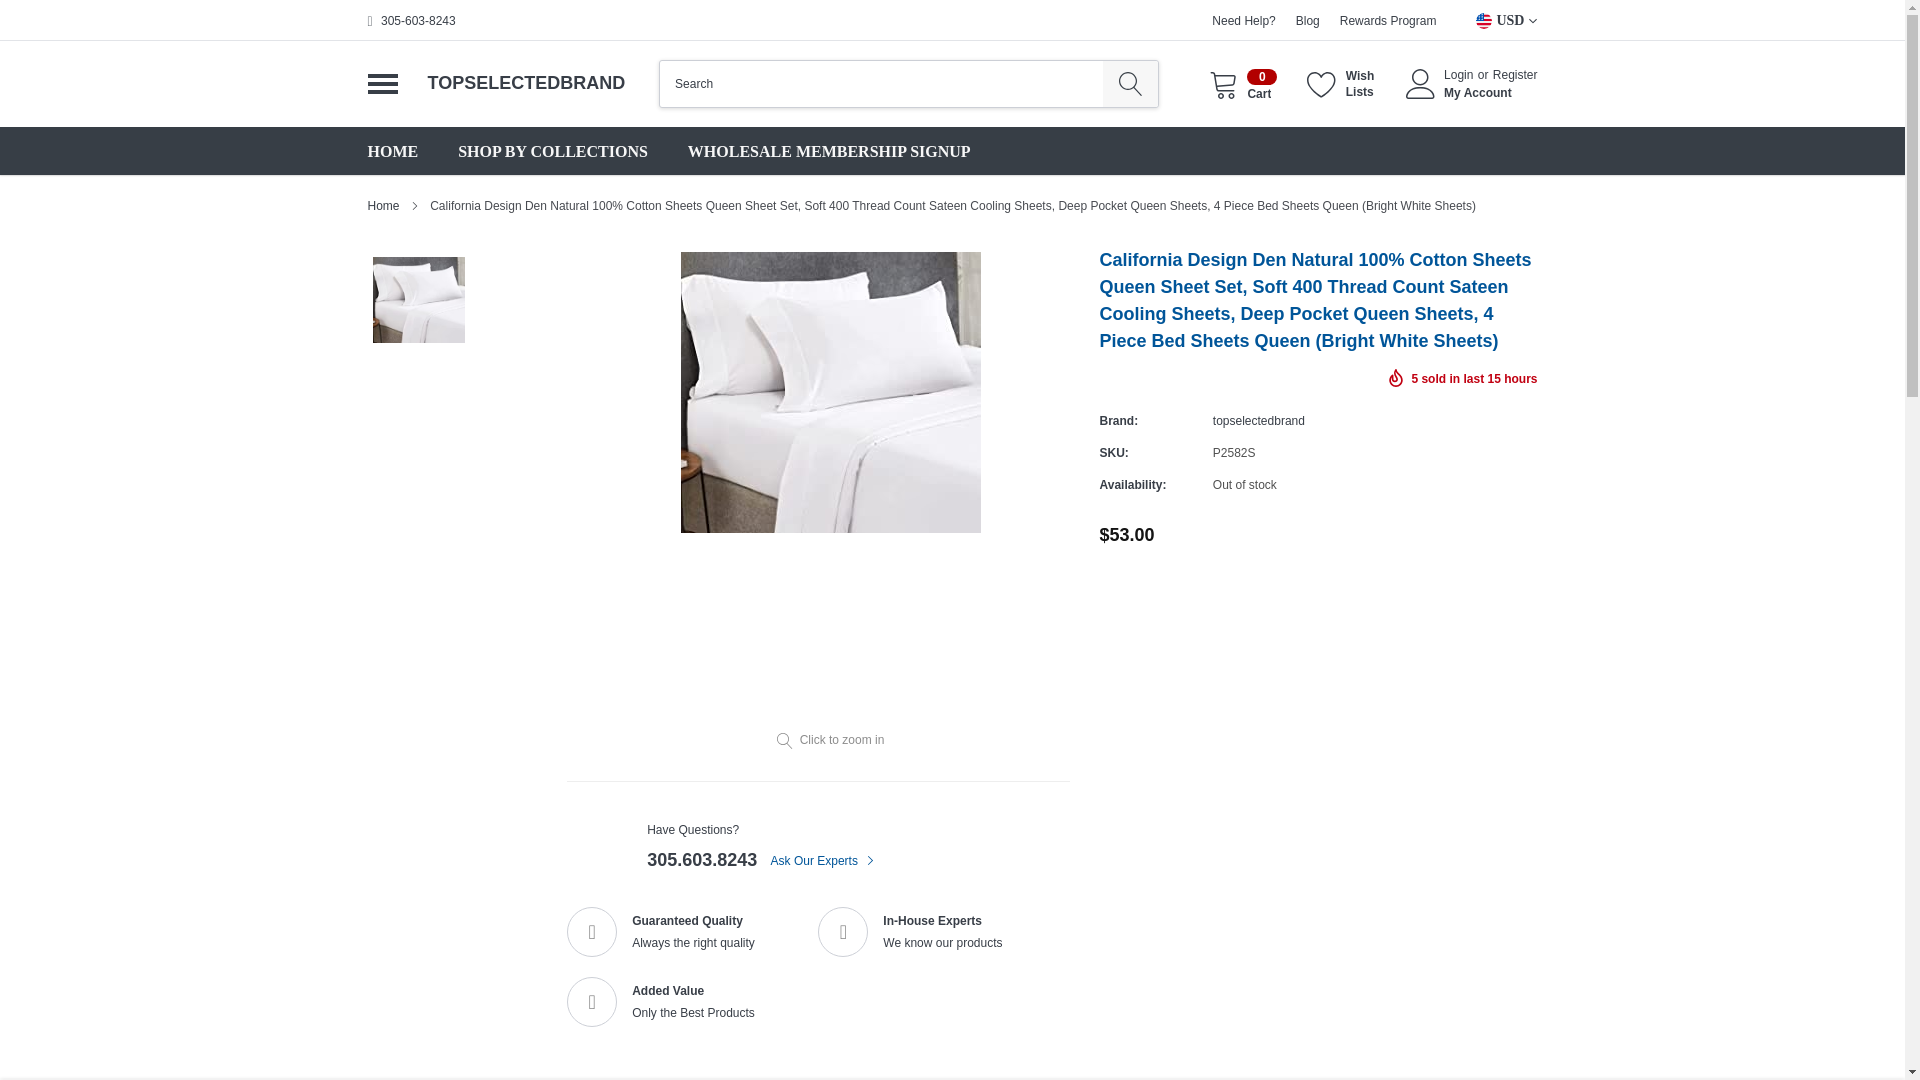  Describe the element at coordinates (1490, 93) in the screenshot. I see `My Account` at that location.